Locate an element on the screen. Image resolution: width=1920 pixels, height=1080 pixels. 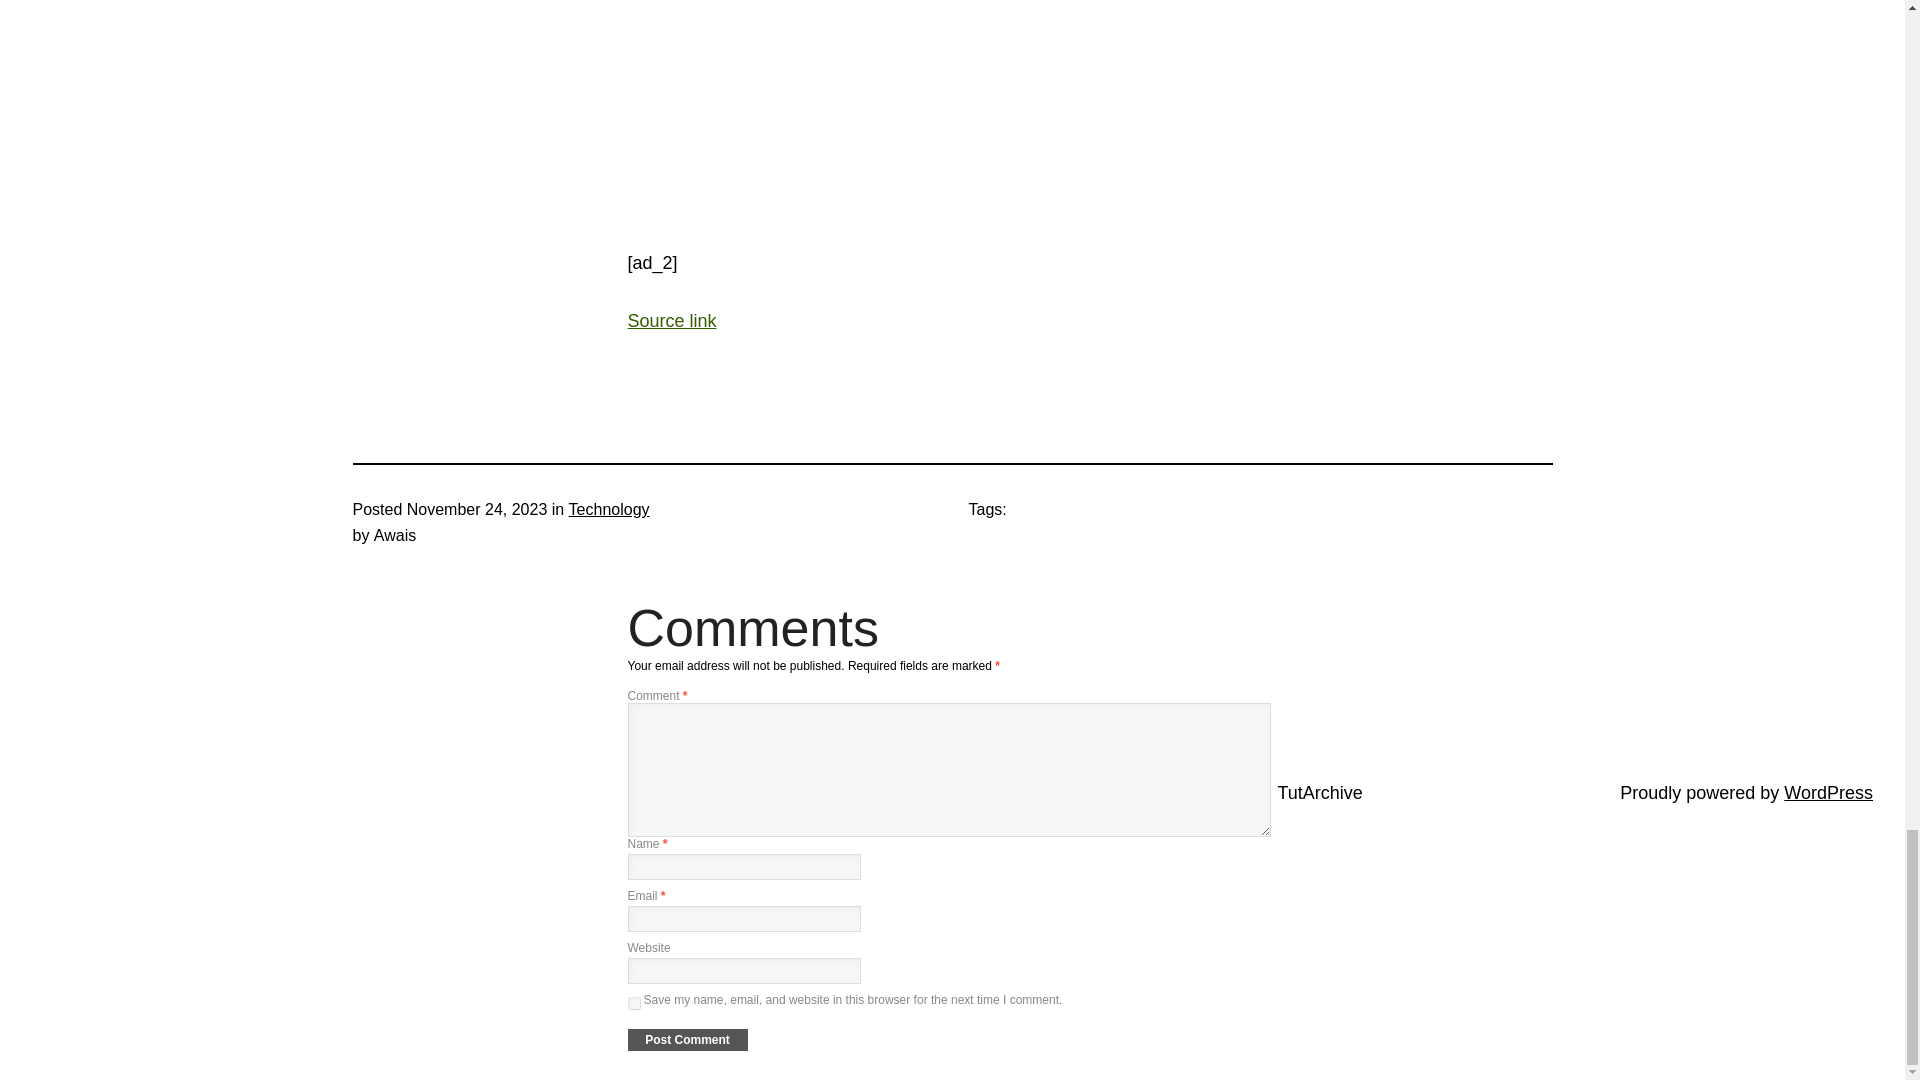
Technology is located at coordinates (609, 510).